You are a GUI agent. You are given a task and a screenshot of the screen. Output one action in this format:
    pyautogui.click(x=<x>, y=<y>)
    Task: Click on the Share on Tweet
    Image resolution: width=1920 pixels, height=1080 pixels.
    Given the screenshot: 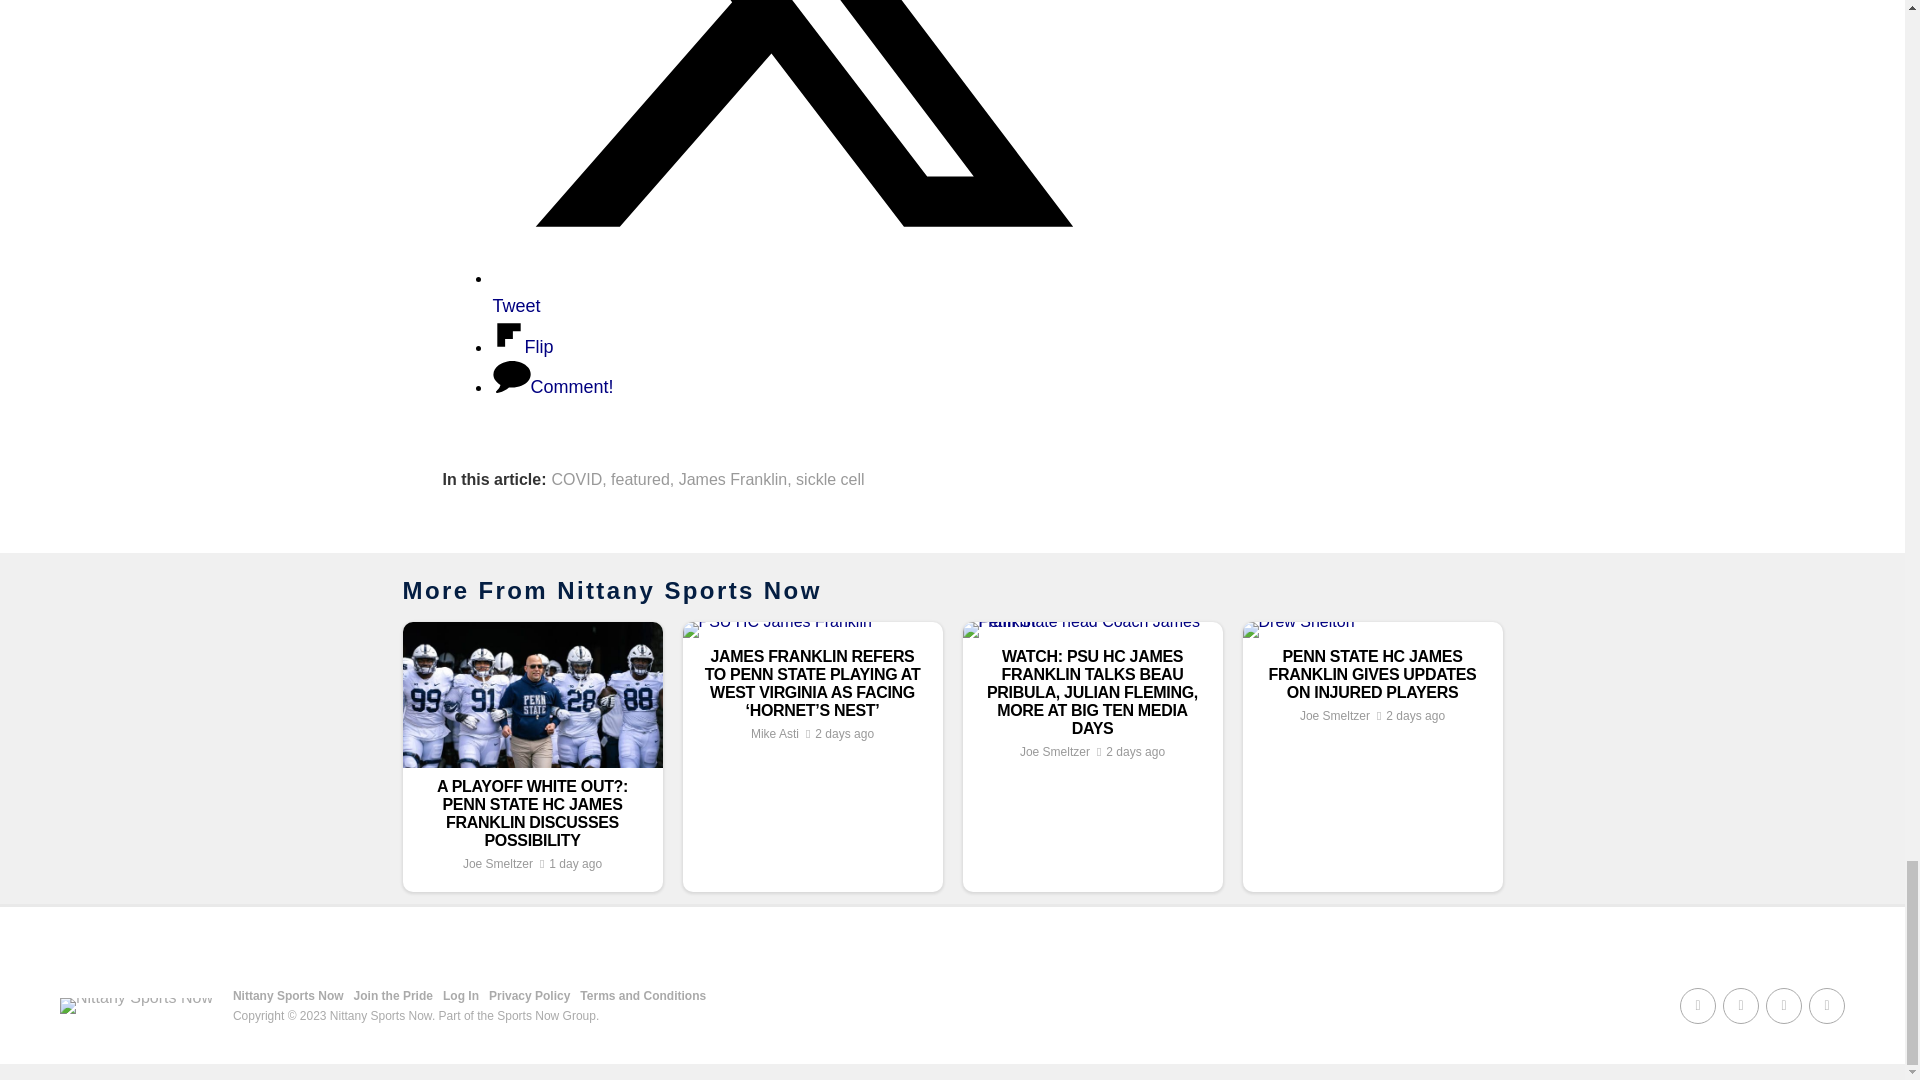 What is the action you would take?
    pyautogui.click(x=796, y=292)
    